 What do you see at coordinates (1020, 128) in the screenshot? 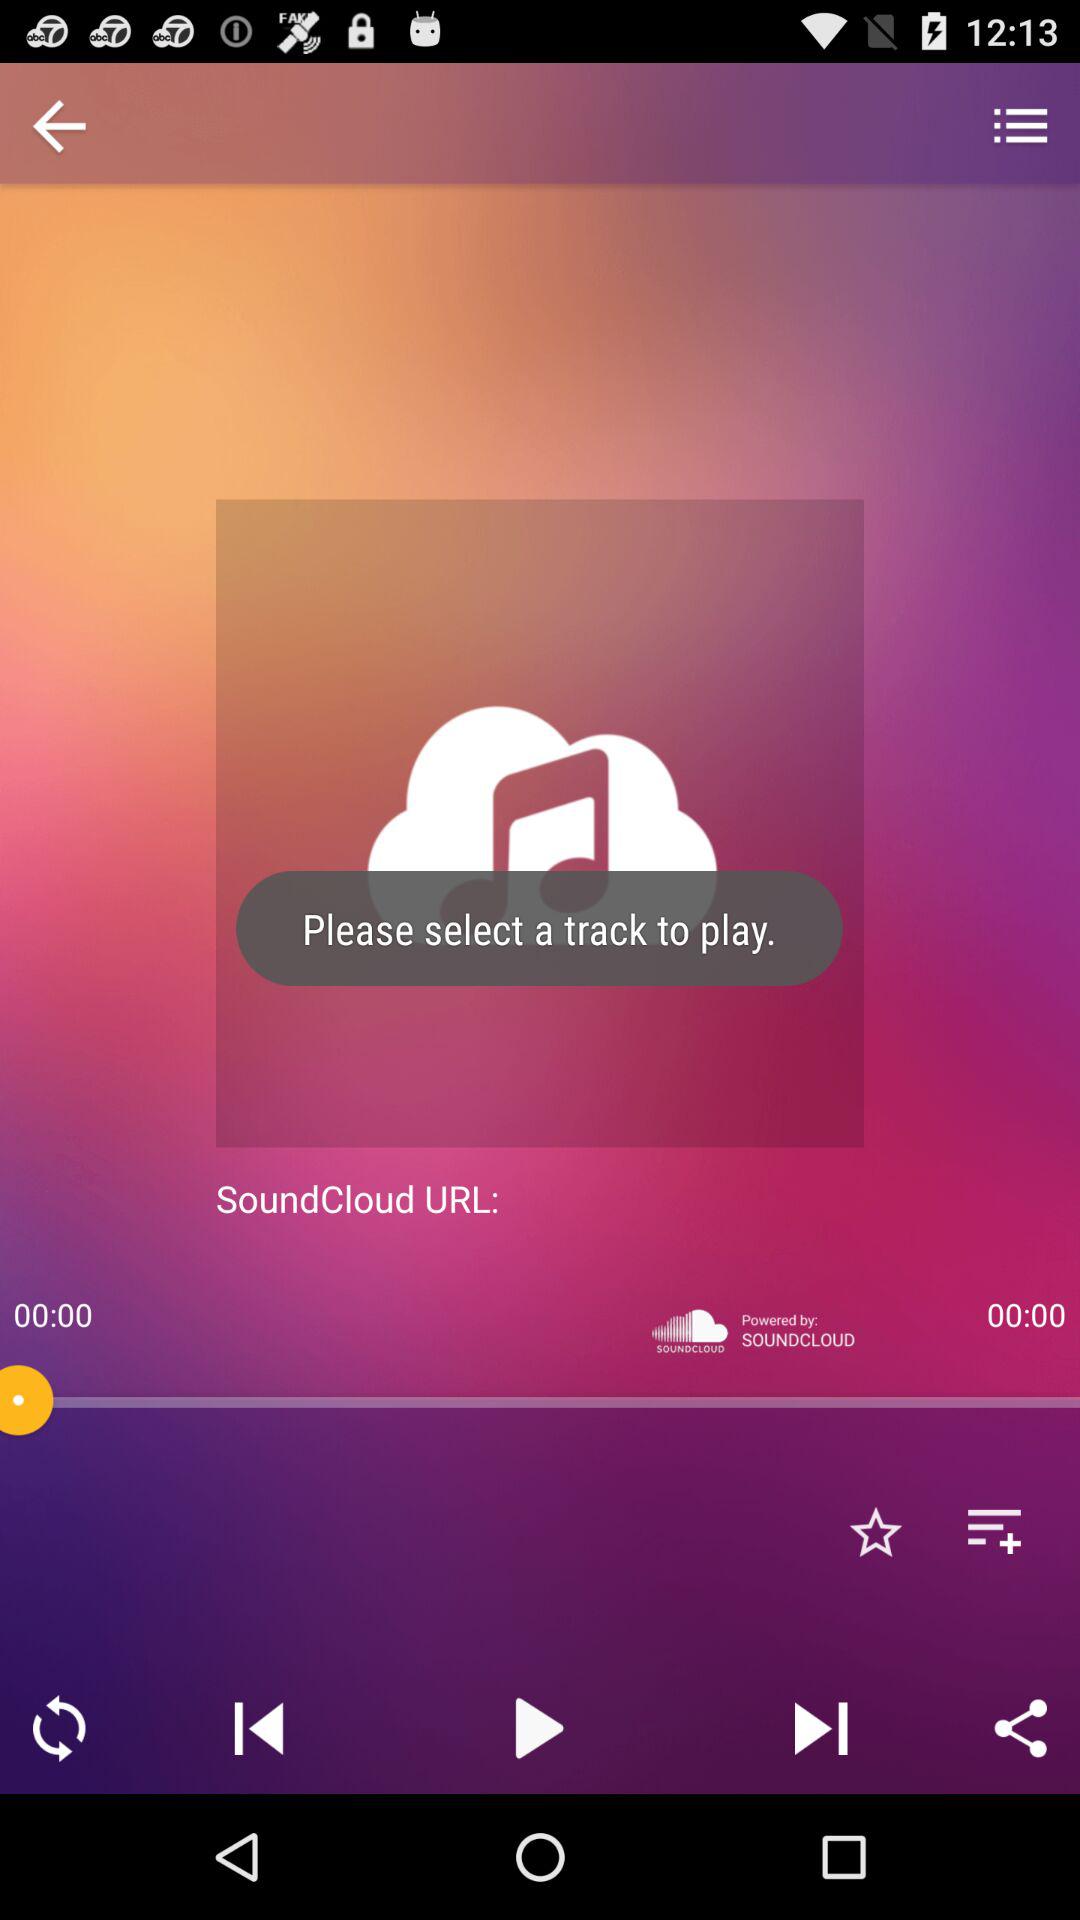
I see `open the icon at the top right corner` at bounding box center [1020, 128].